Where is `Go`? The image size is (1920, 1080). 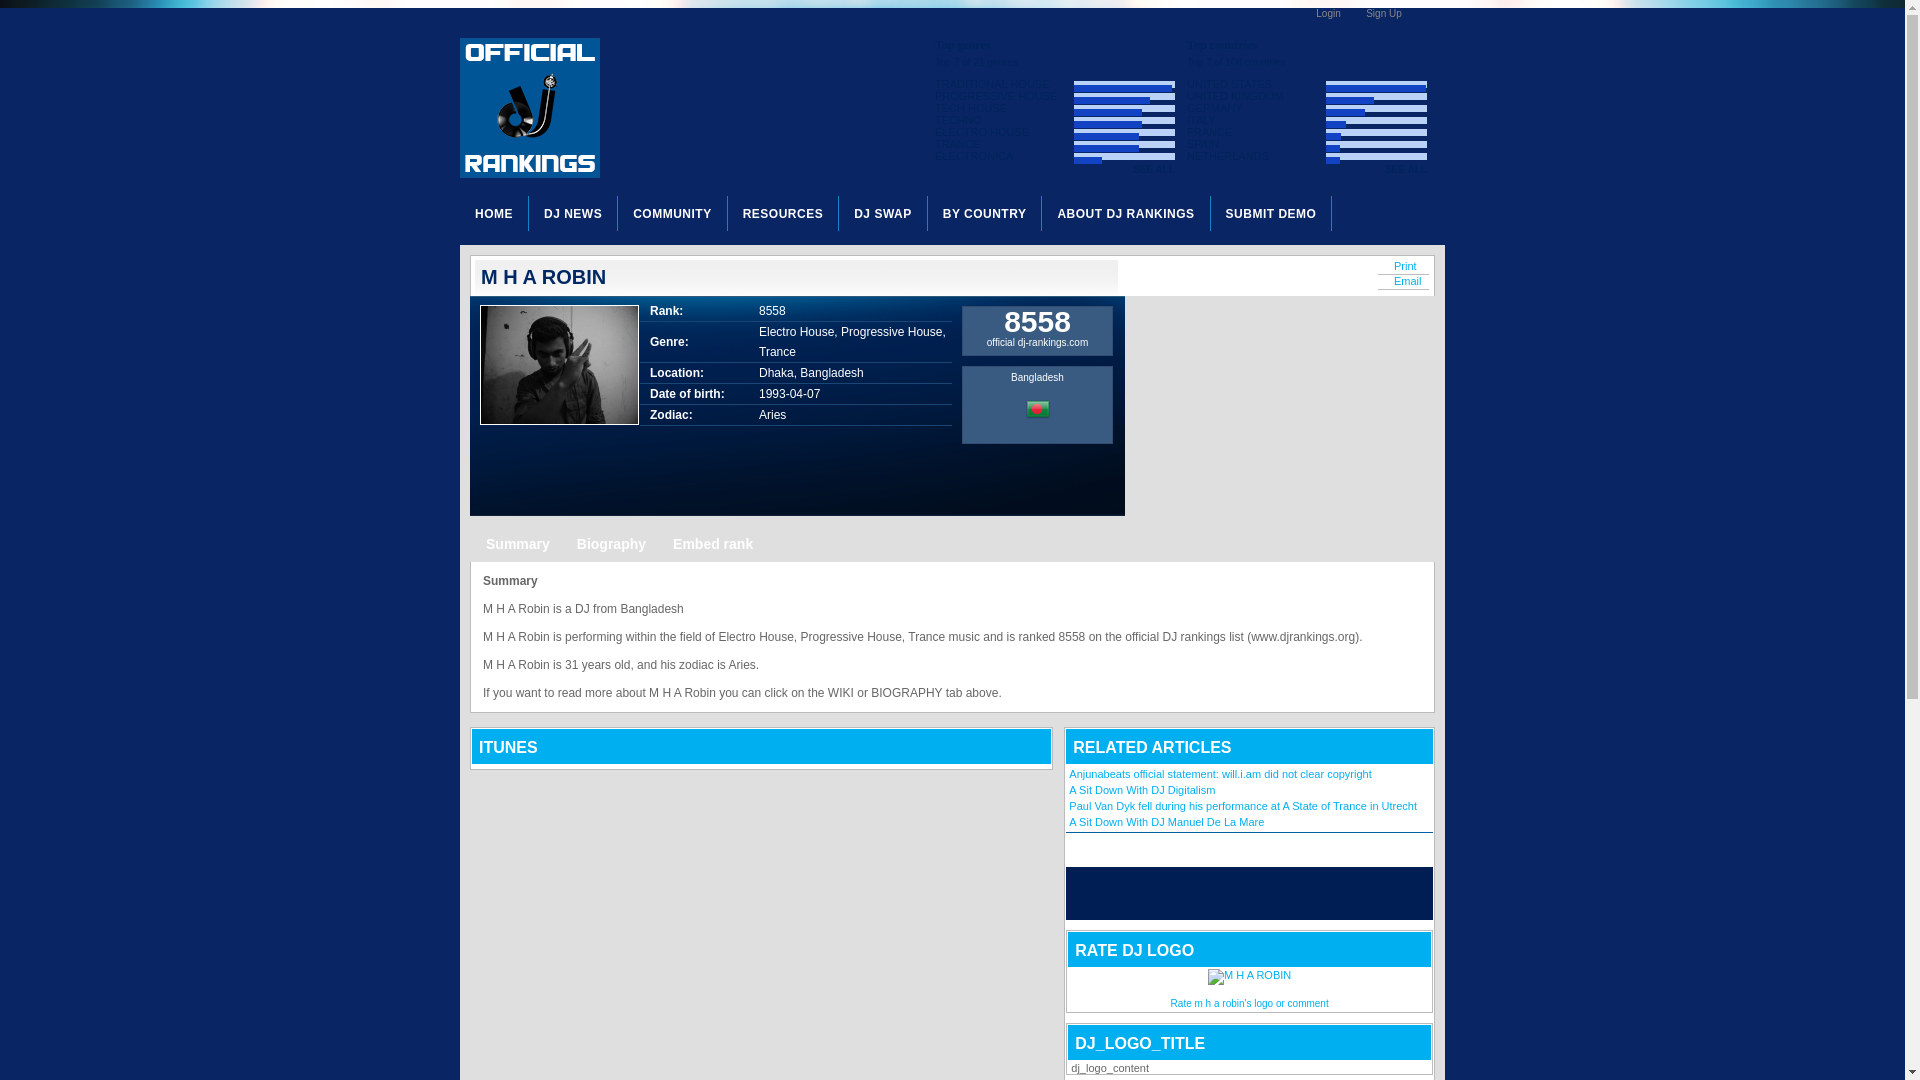 Go is located at coordinates (1336, 894).